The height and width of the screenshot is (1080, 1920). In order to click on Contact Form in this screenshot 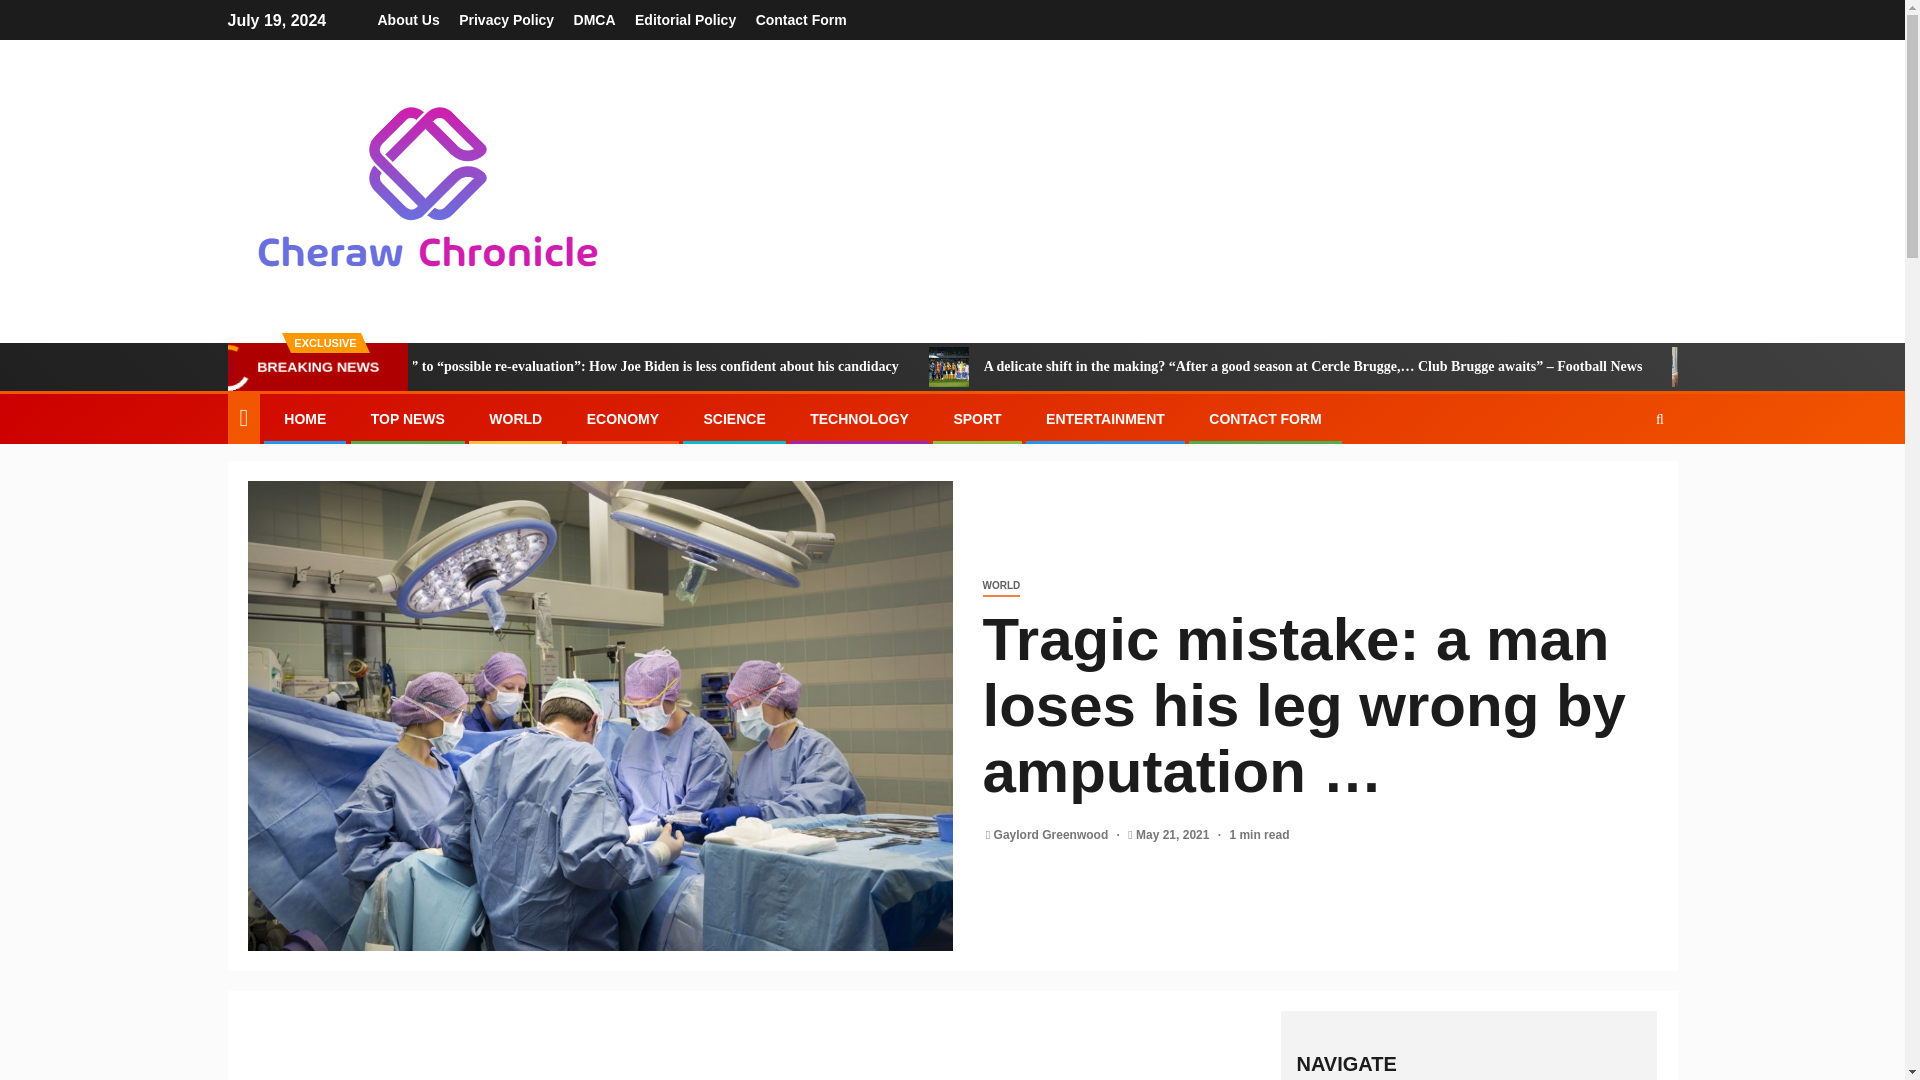, I will do `click(801, 20)`.